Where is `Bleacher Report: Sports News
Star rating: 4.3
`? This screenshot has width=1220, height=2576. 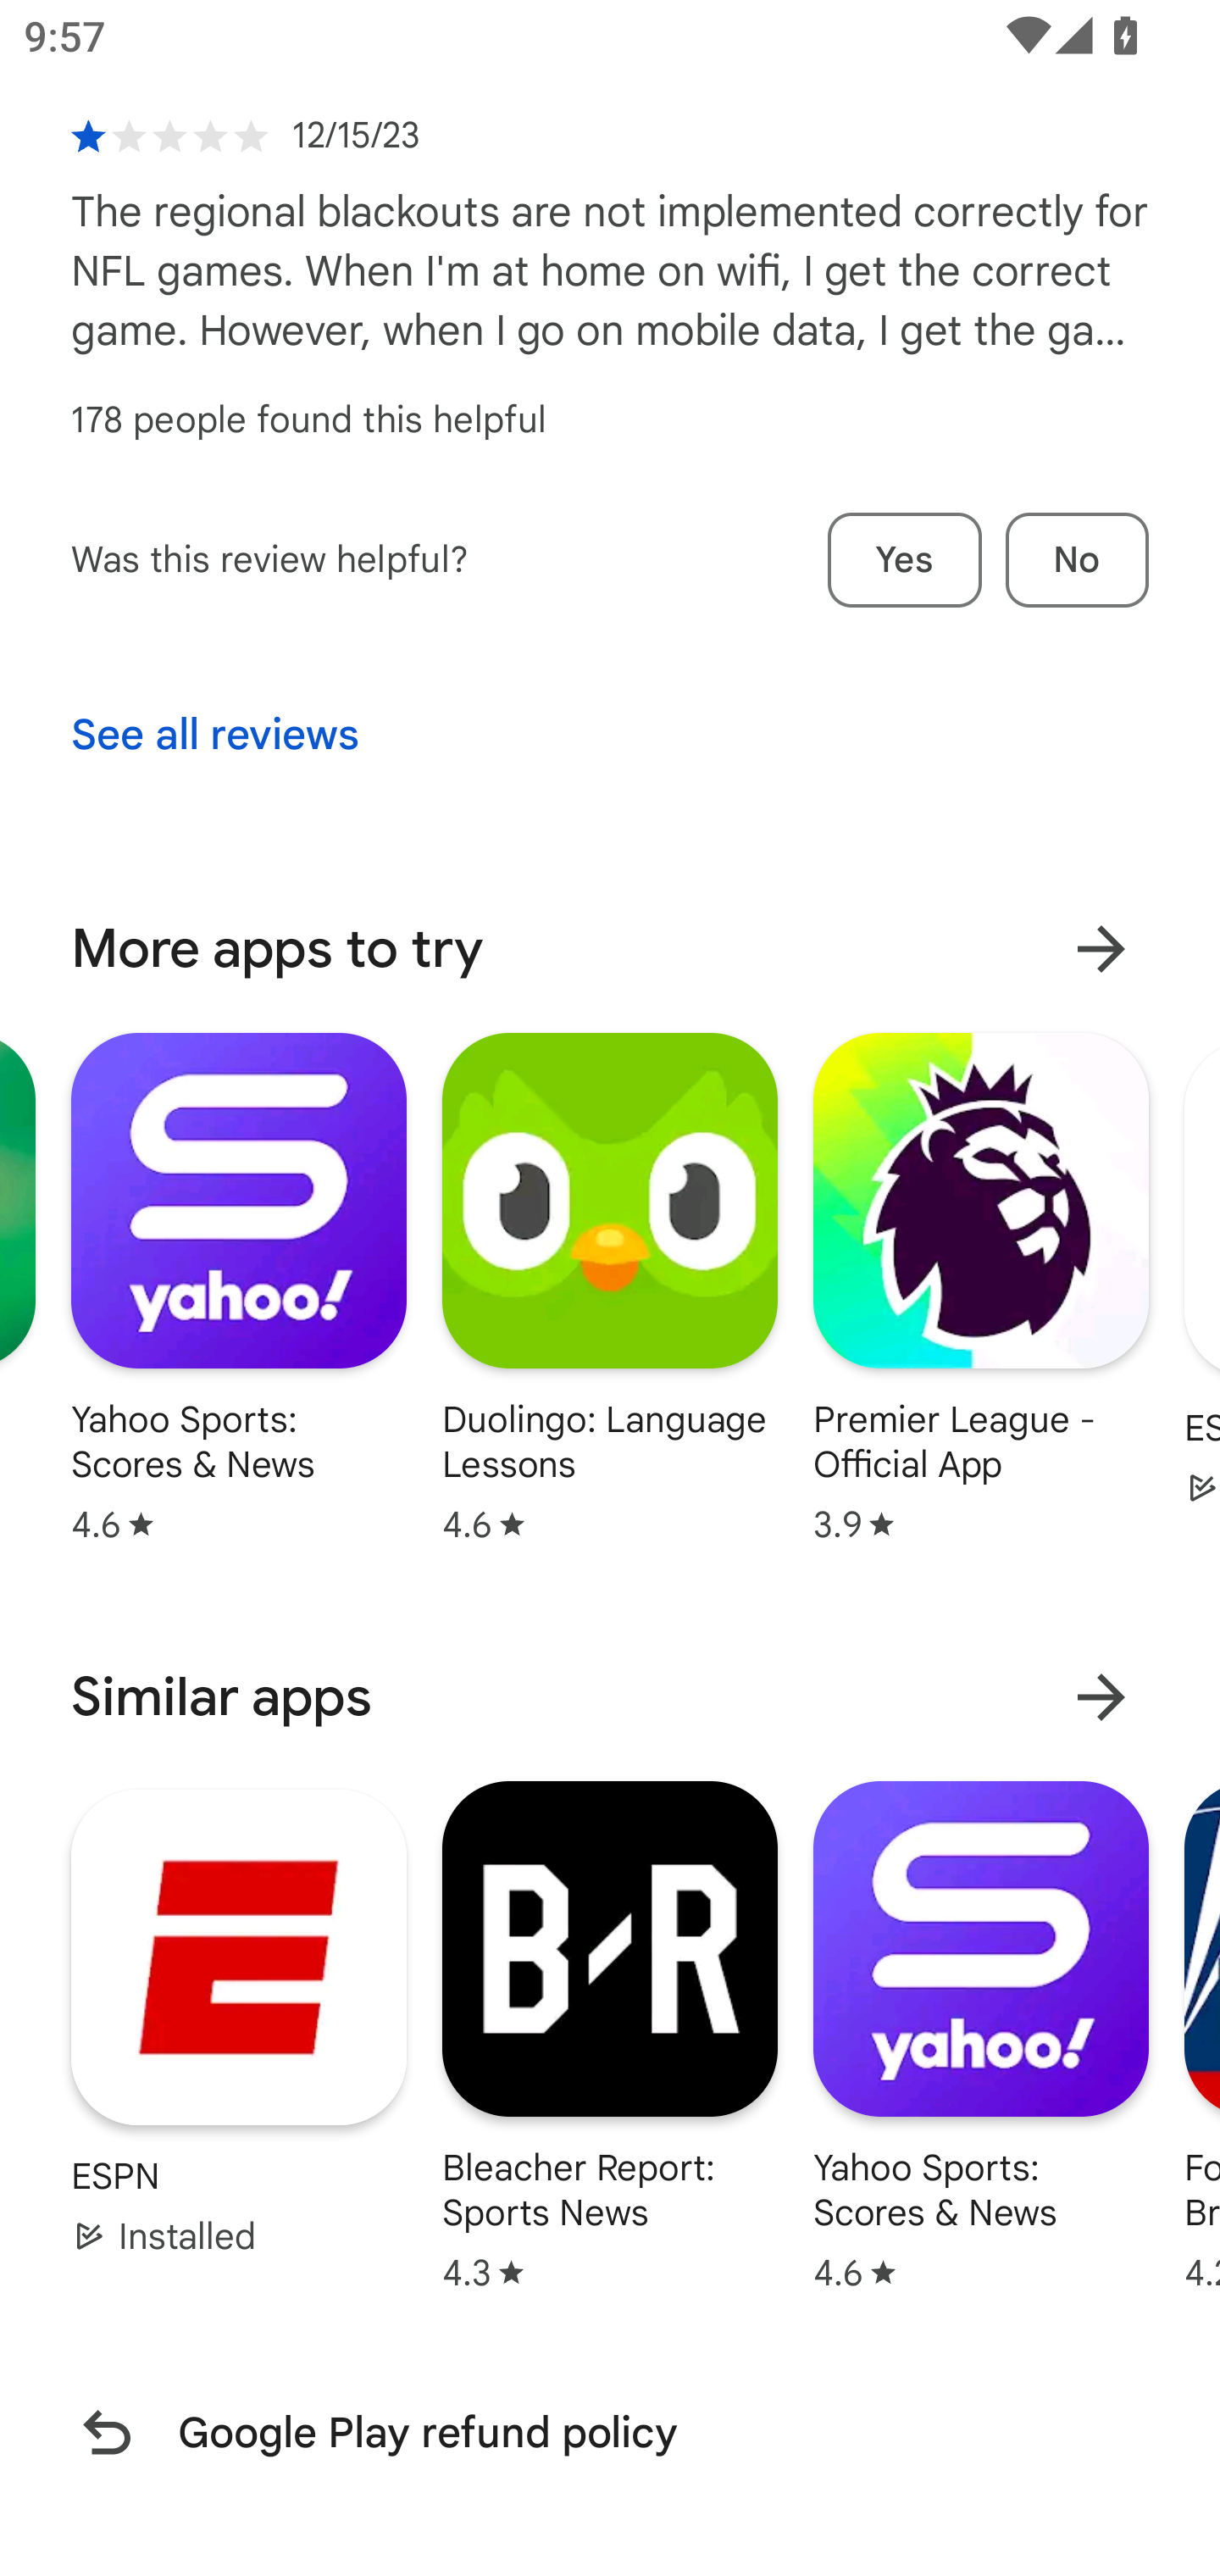
Bleacher Report: Sports News
Star rating: 4.3
 is located at coordinates (610, 2035).